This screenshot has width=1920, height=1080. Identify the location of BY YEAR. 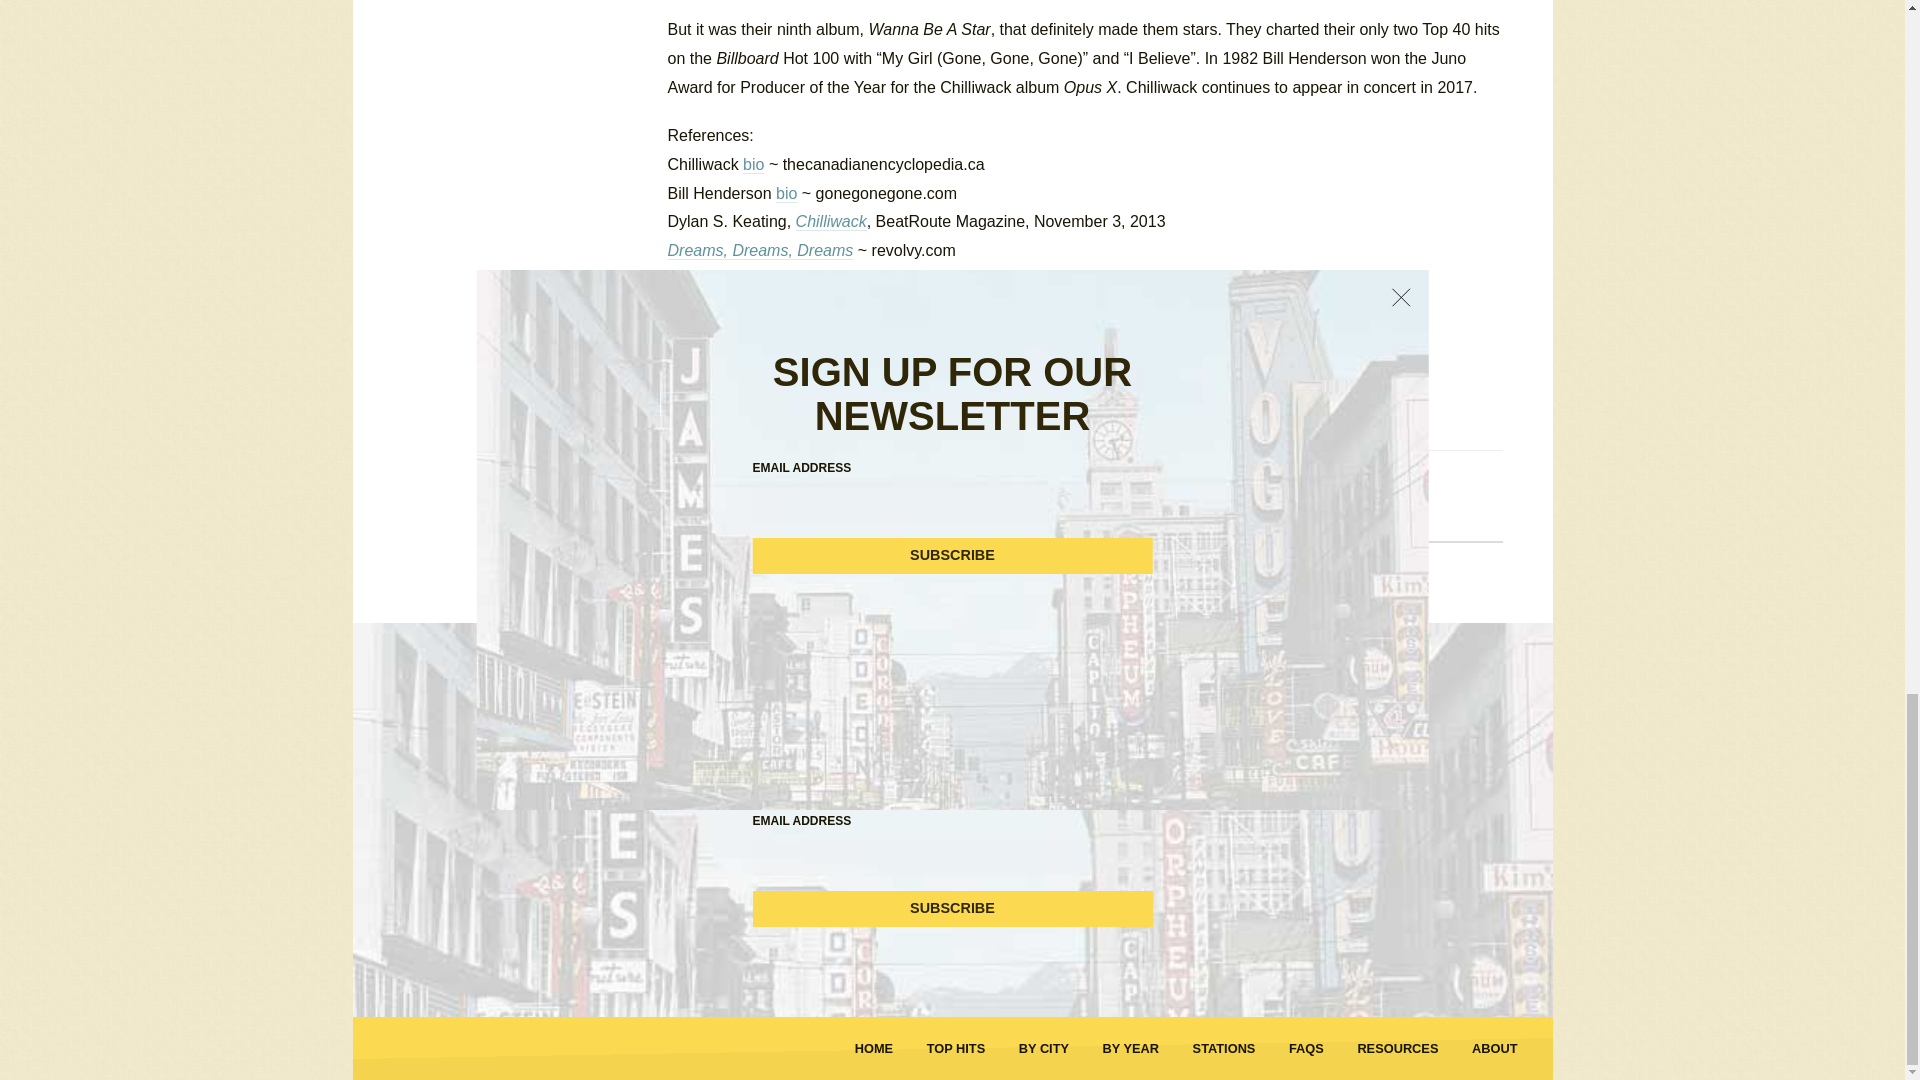
(1130, 1048).